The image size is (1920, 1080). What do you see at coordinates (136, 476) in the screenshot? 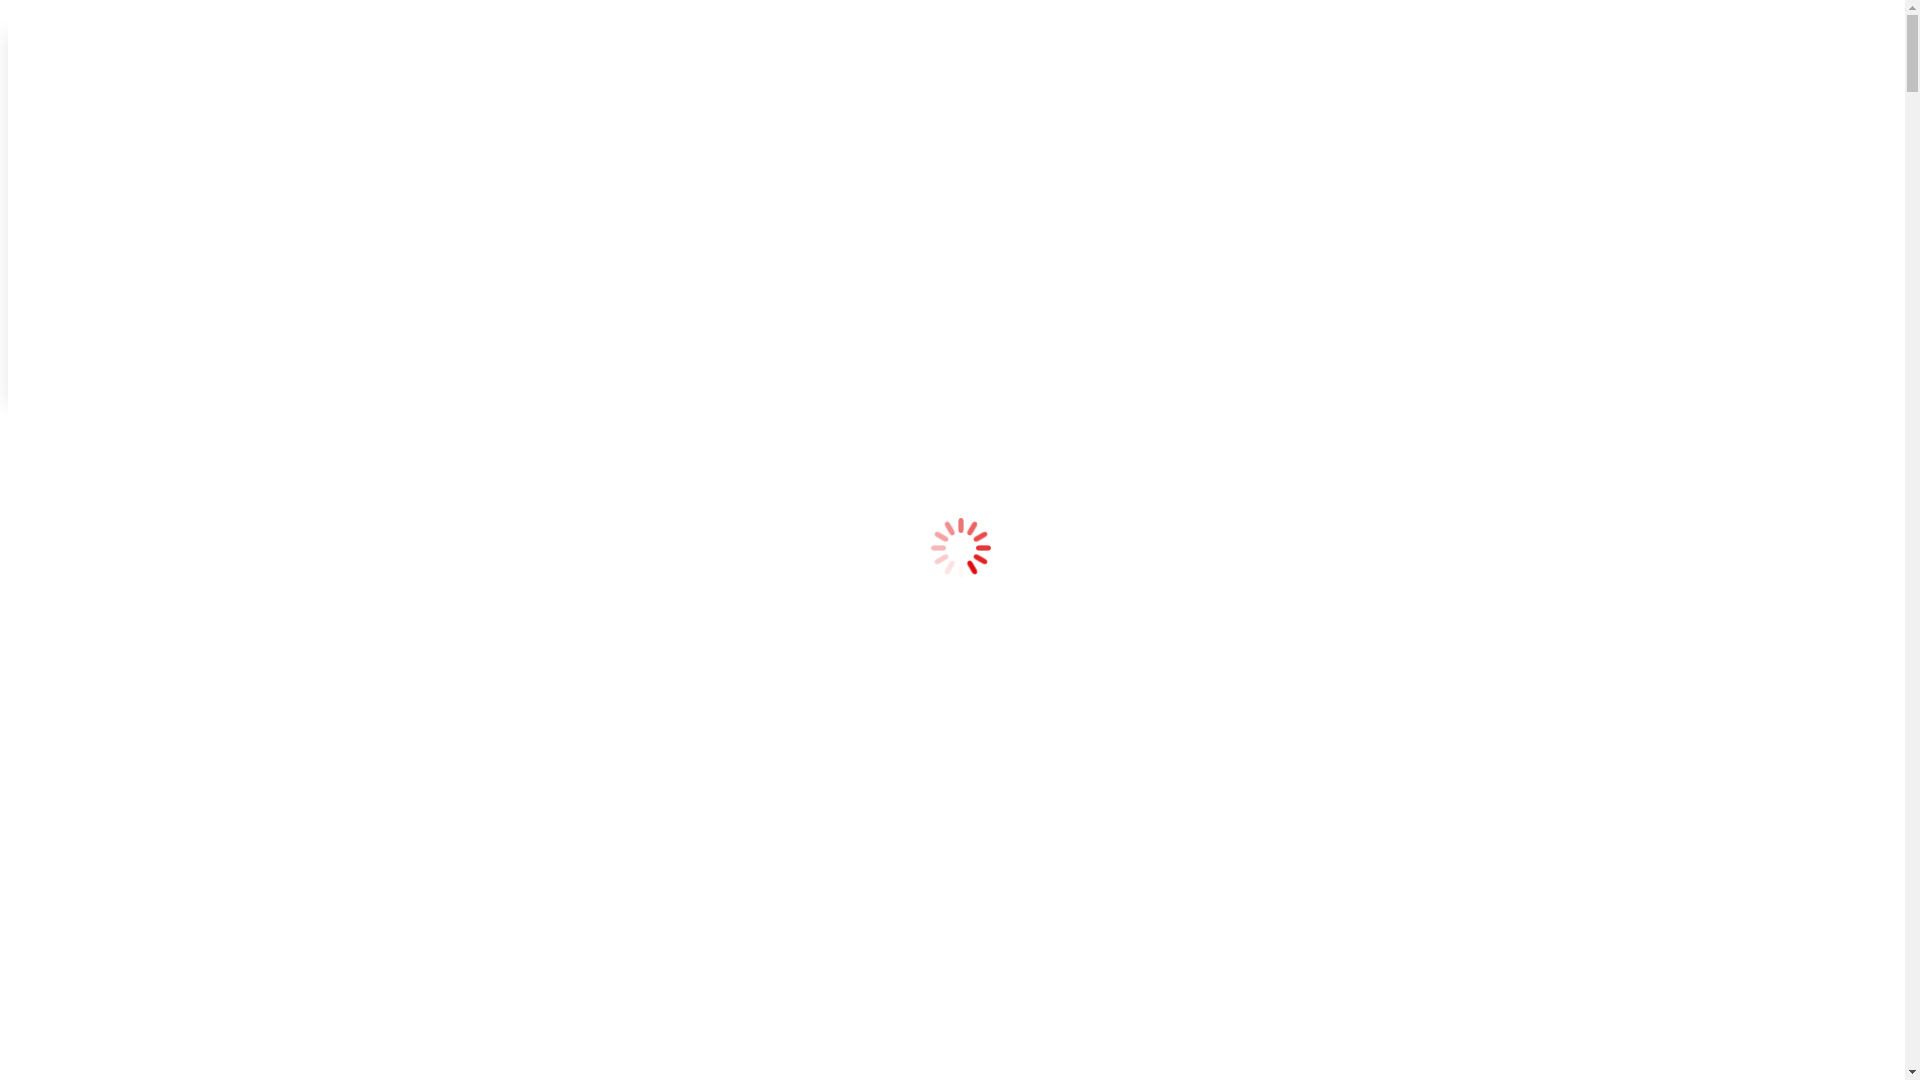
I see `Centre/Sud/Est` at bounding box center [136, 476].